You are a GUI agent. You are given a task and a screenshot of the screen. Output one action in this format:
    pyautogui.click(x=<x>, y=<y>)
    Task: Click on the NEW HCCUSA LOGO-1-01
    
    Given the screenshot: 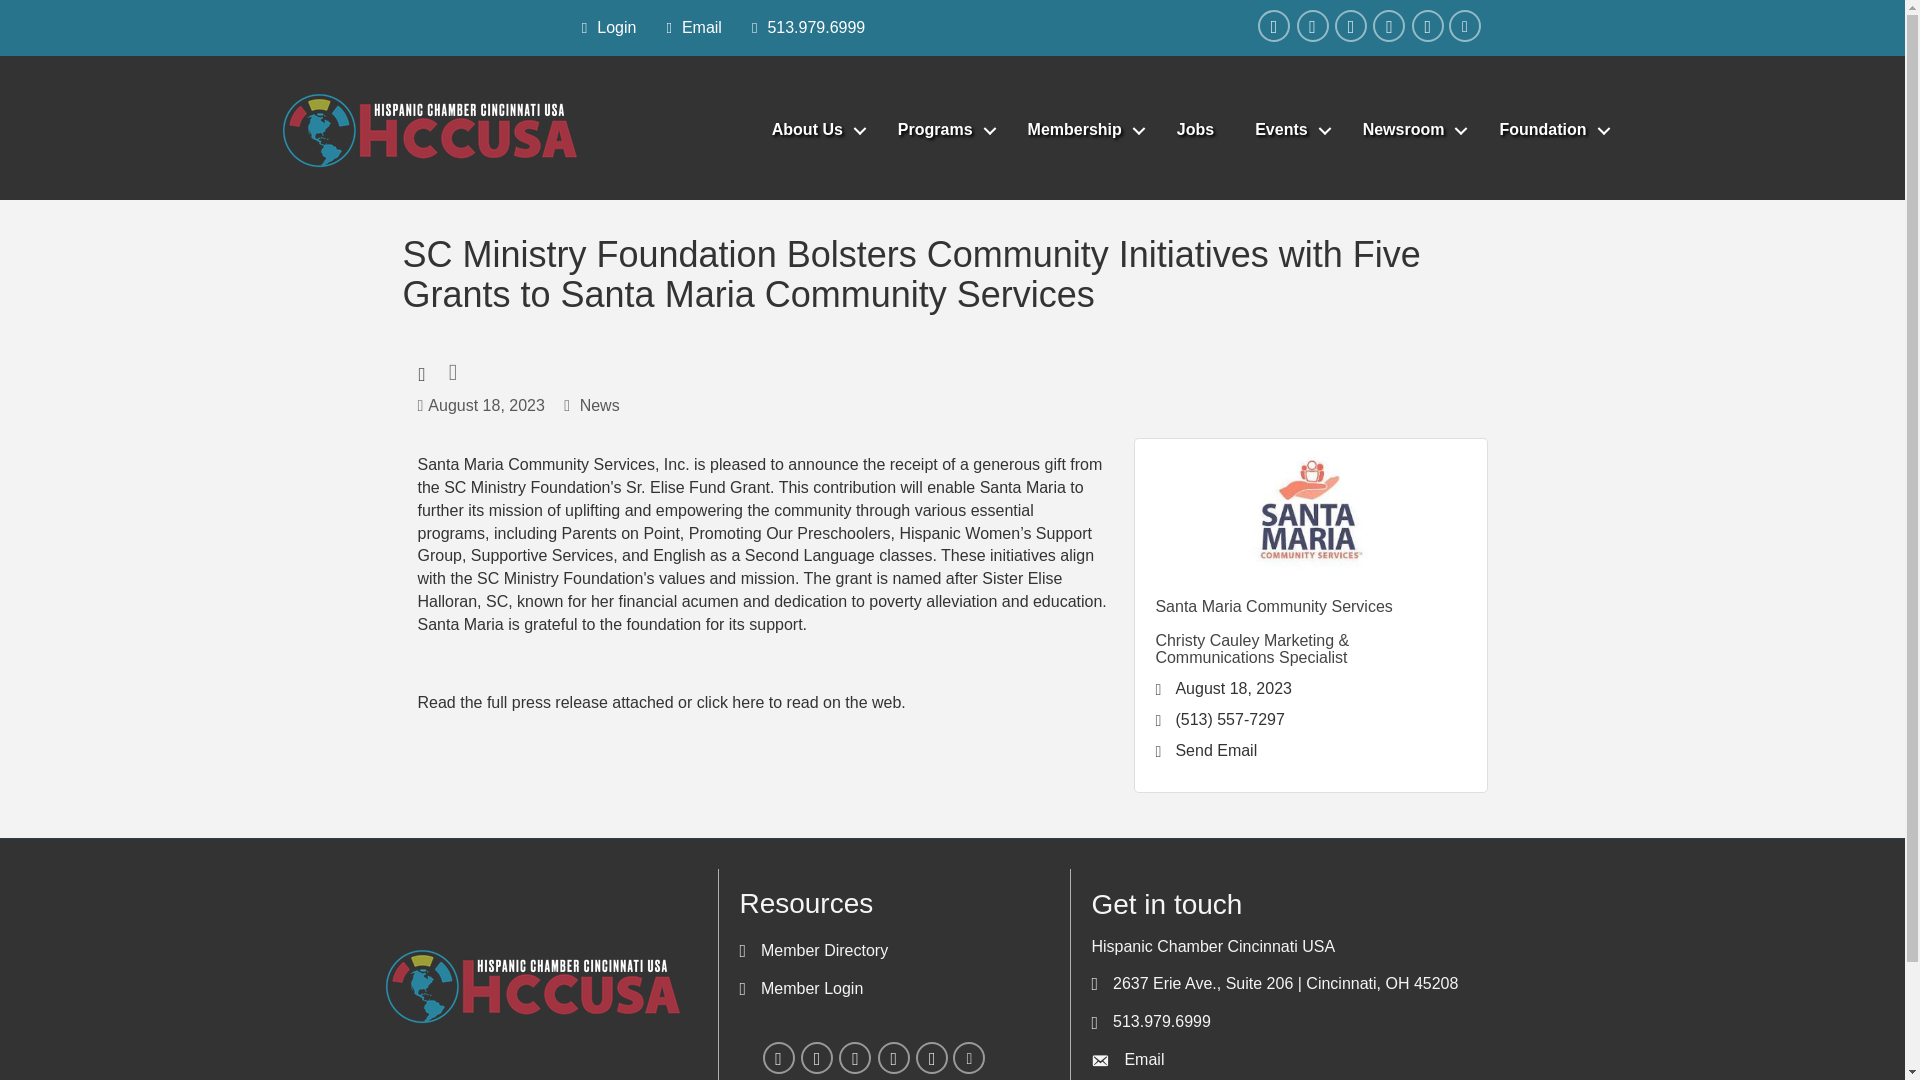 What is the action you would take?
    pyautogui.click(x=430, y=130)
    